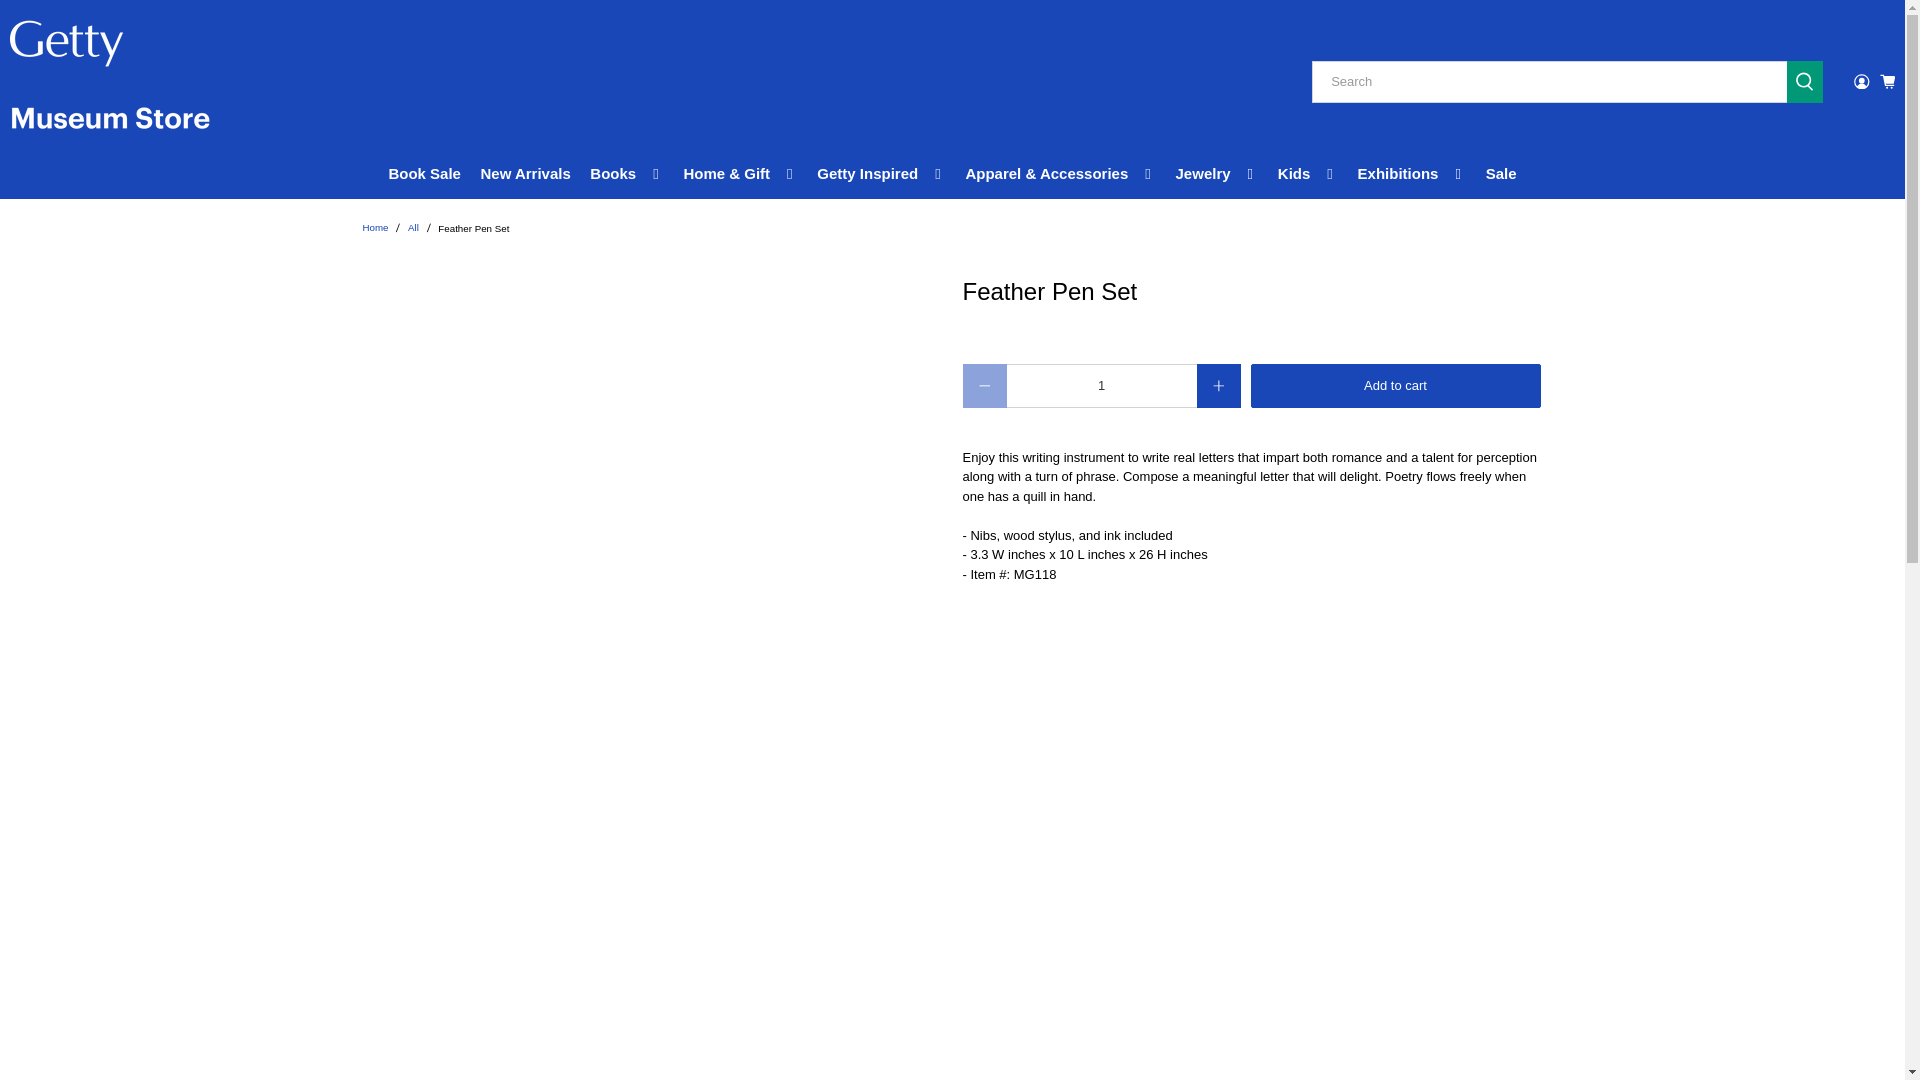 This screenshot has width=1920, height=1080. What do you see at coordinates (374, 228) in the screenshot?
I see `Getty Museum Store` at bounding box center [374, 228].